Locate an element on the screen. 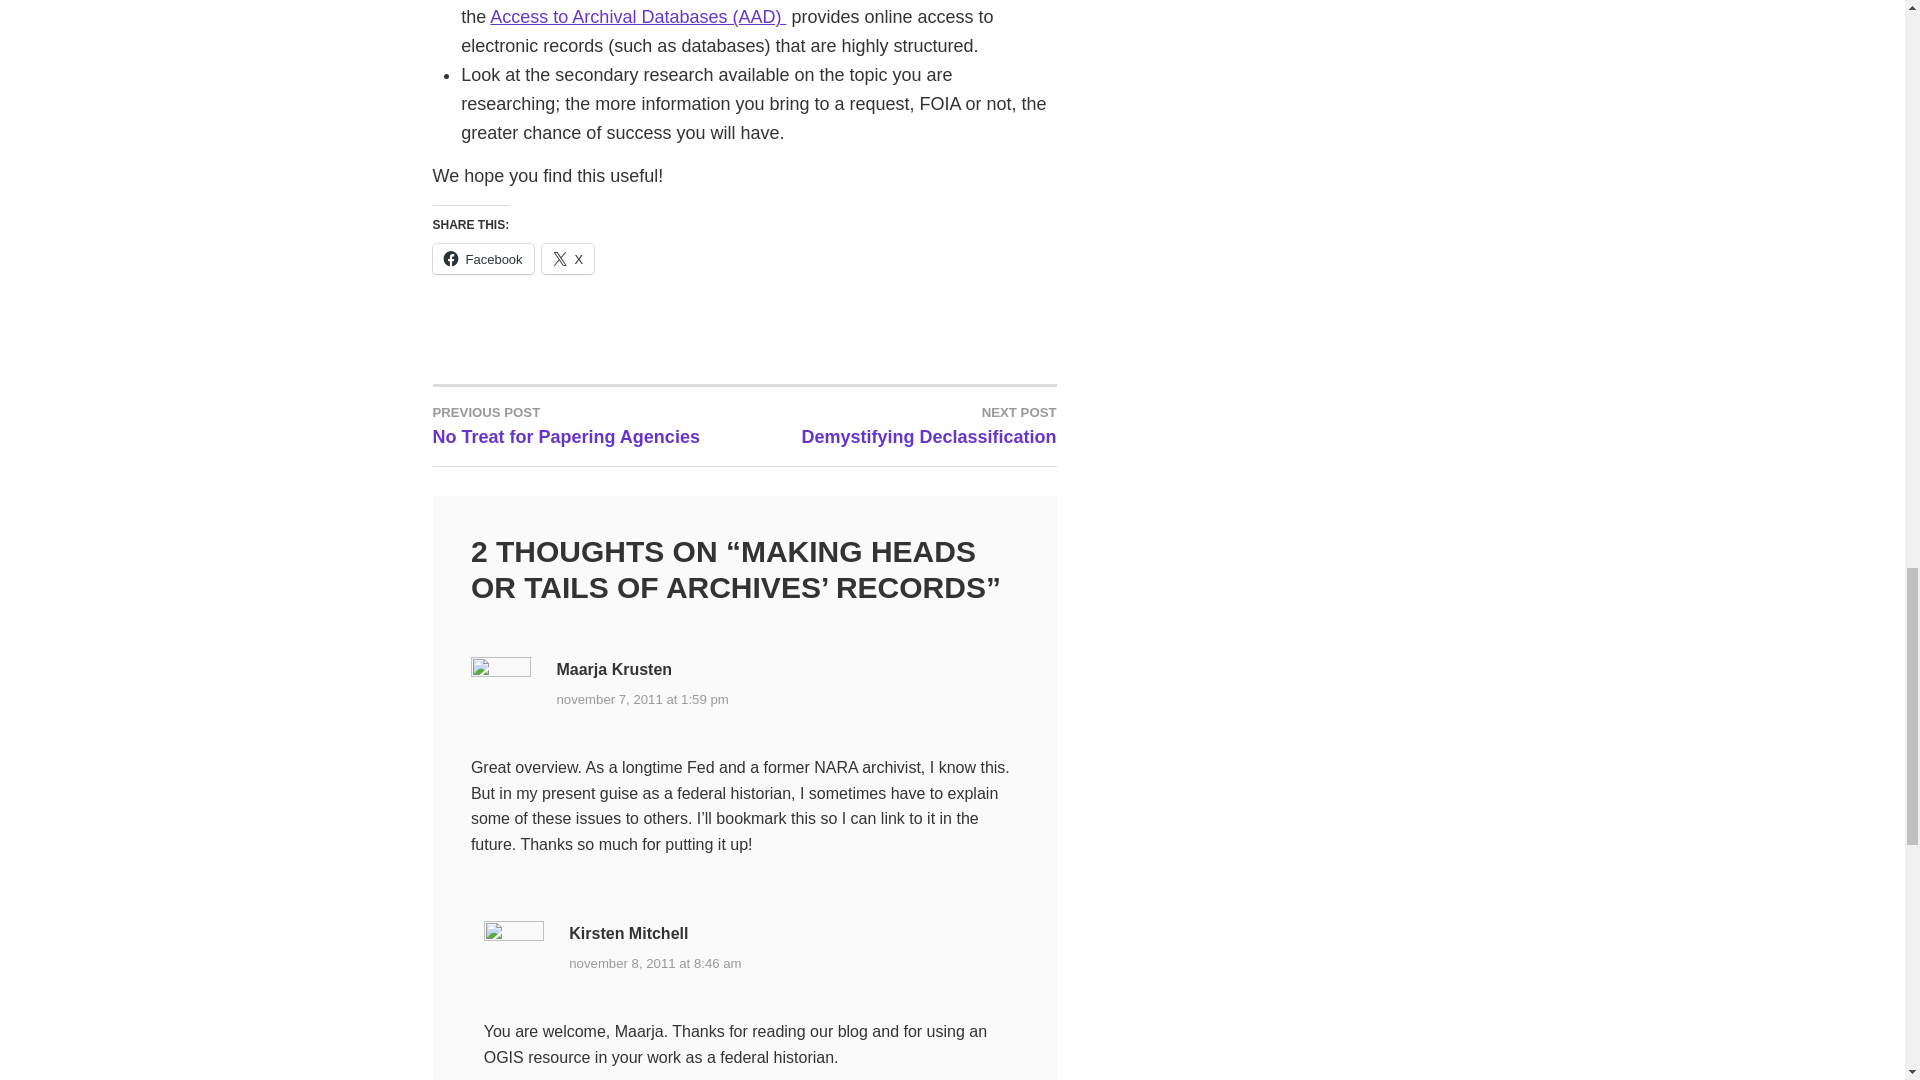 The width and height of the screenshot is (1920, 1080). Facebook is located at coordinates (900, 424).